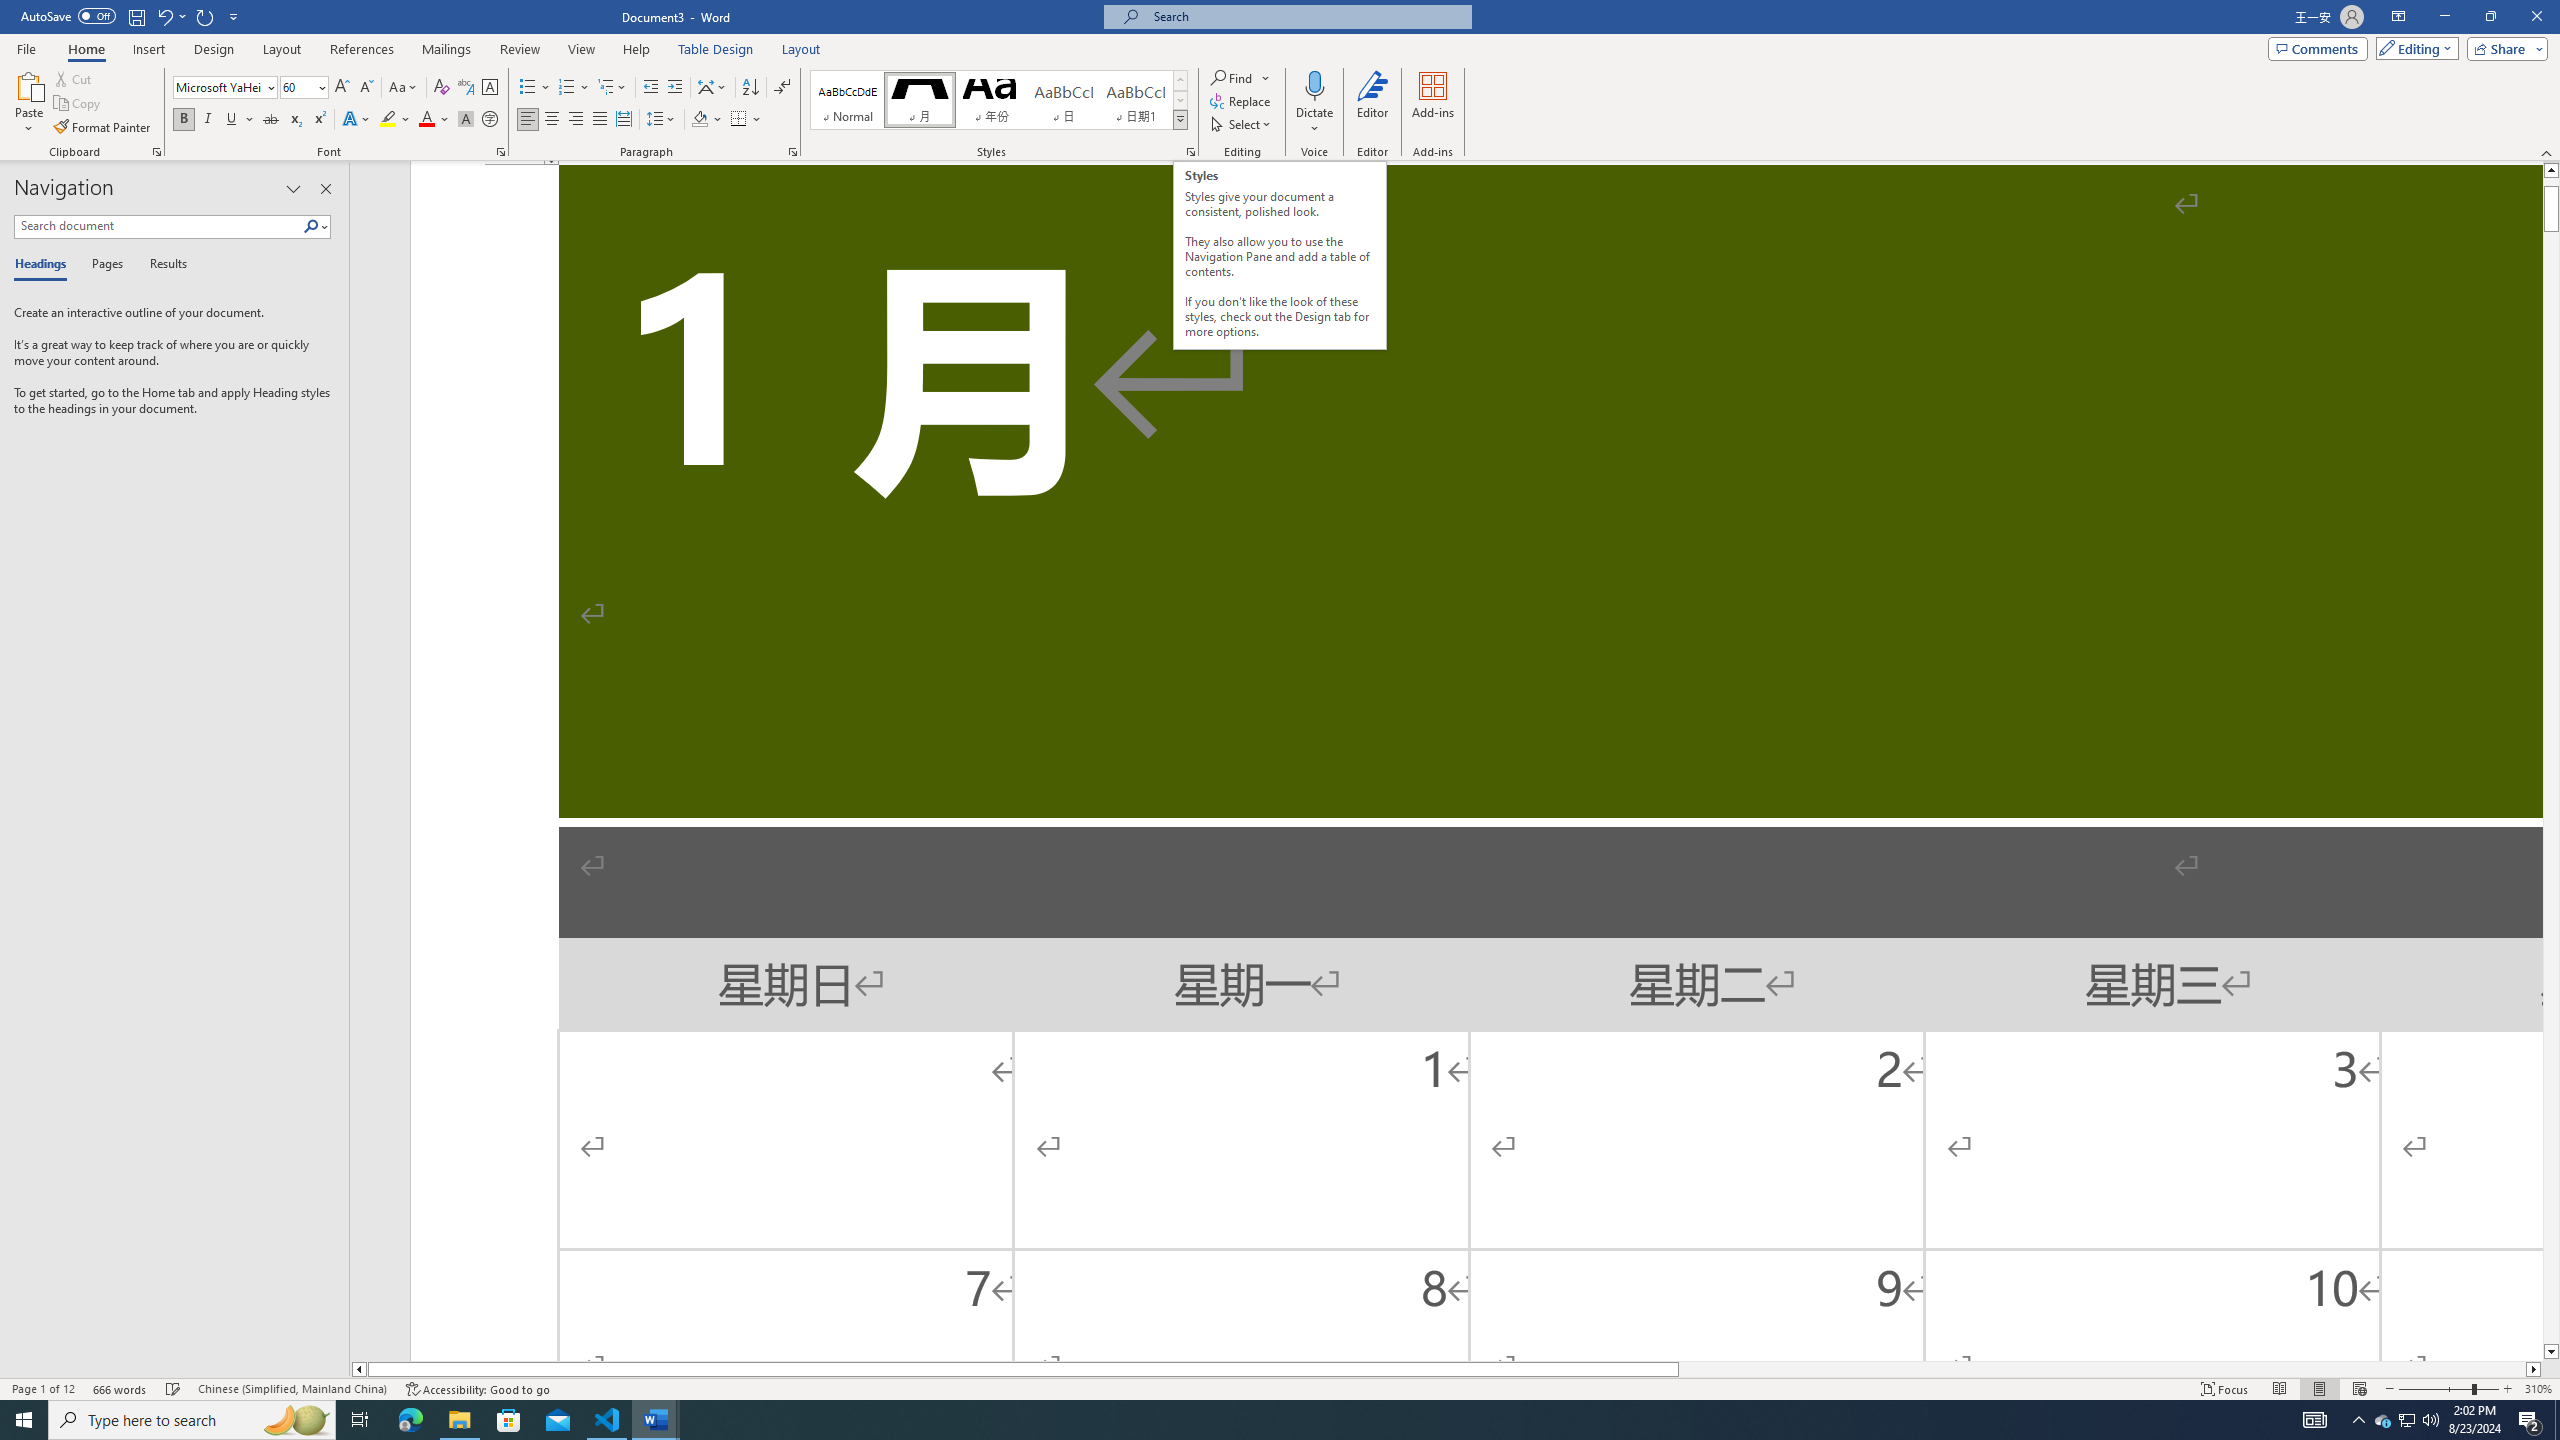  What do you see at coordinates (234, 16) in the screenshot?
I see `Customize Quick Access Toolbar` at bounding box center [234, 16].